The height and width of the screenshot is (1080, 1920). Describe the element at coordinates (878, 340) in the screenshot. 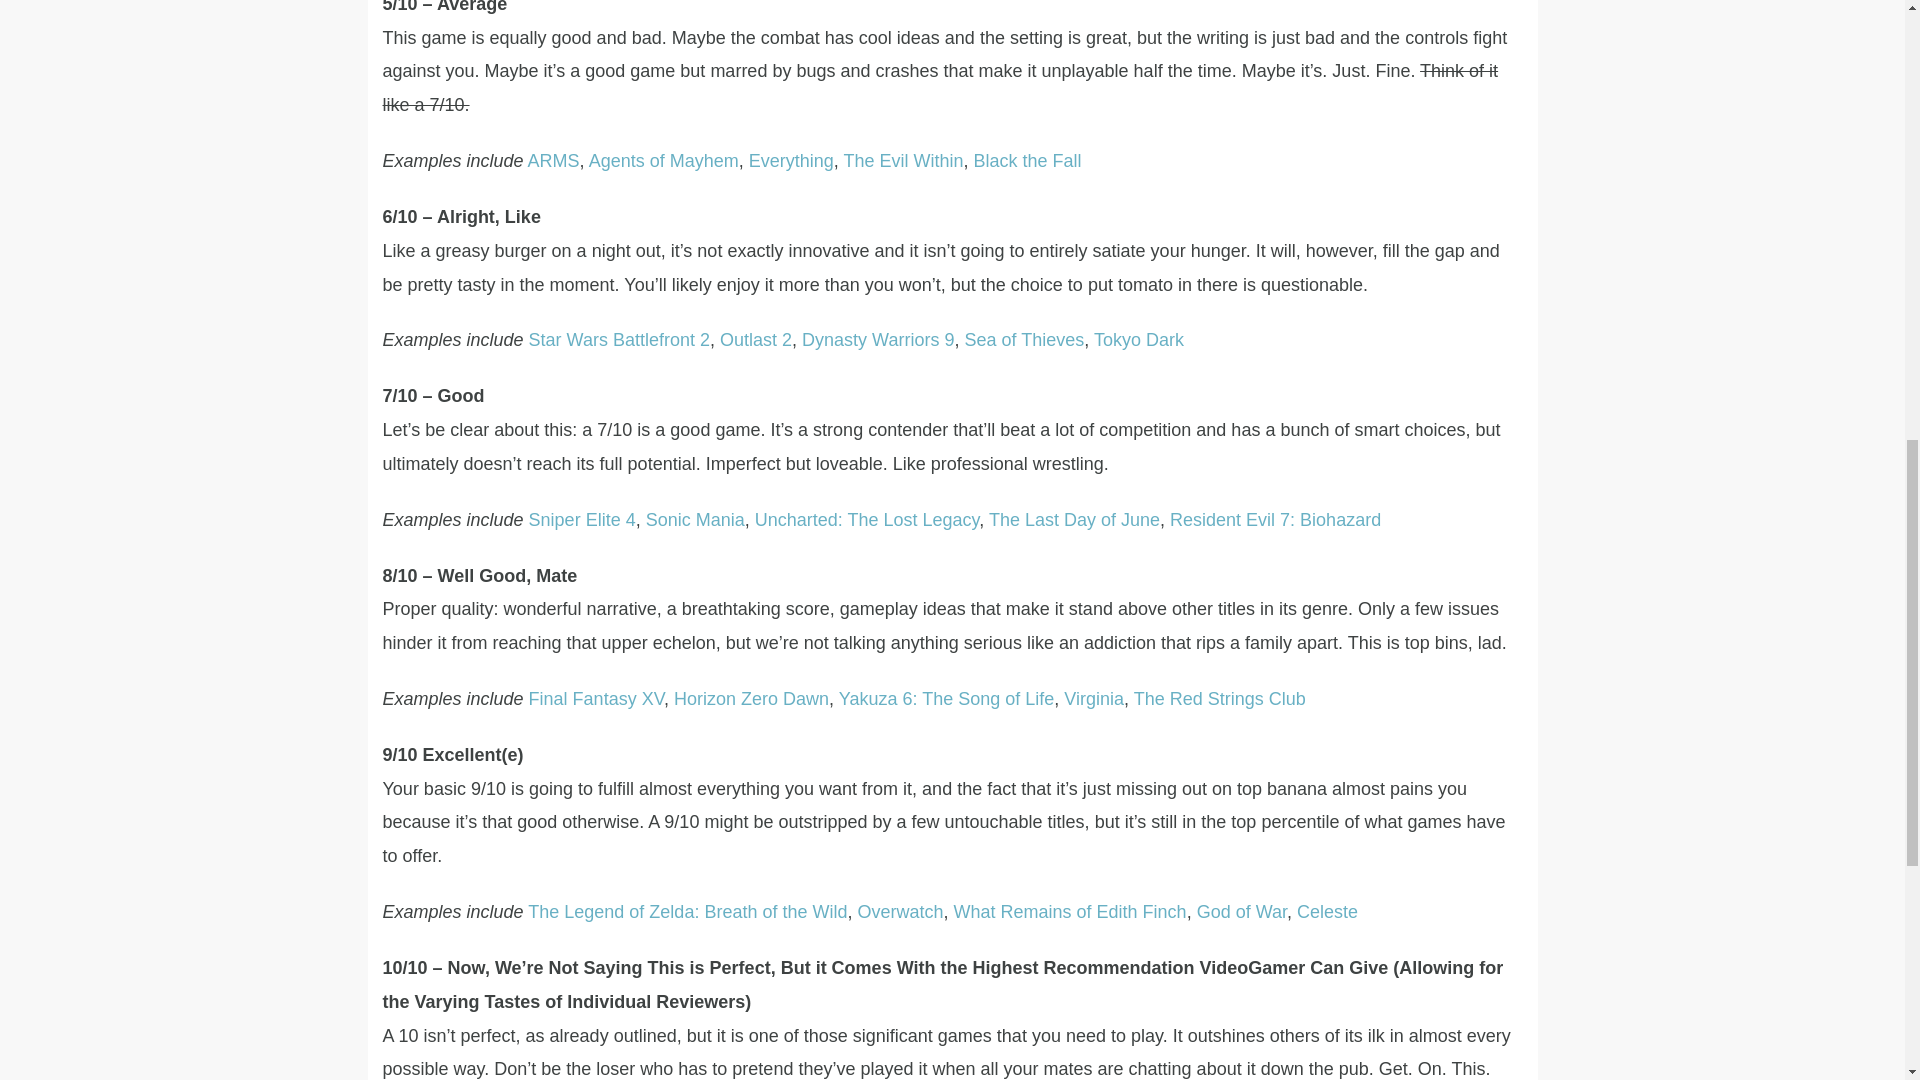

I see `Dynasty Warriors 9` at that location.